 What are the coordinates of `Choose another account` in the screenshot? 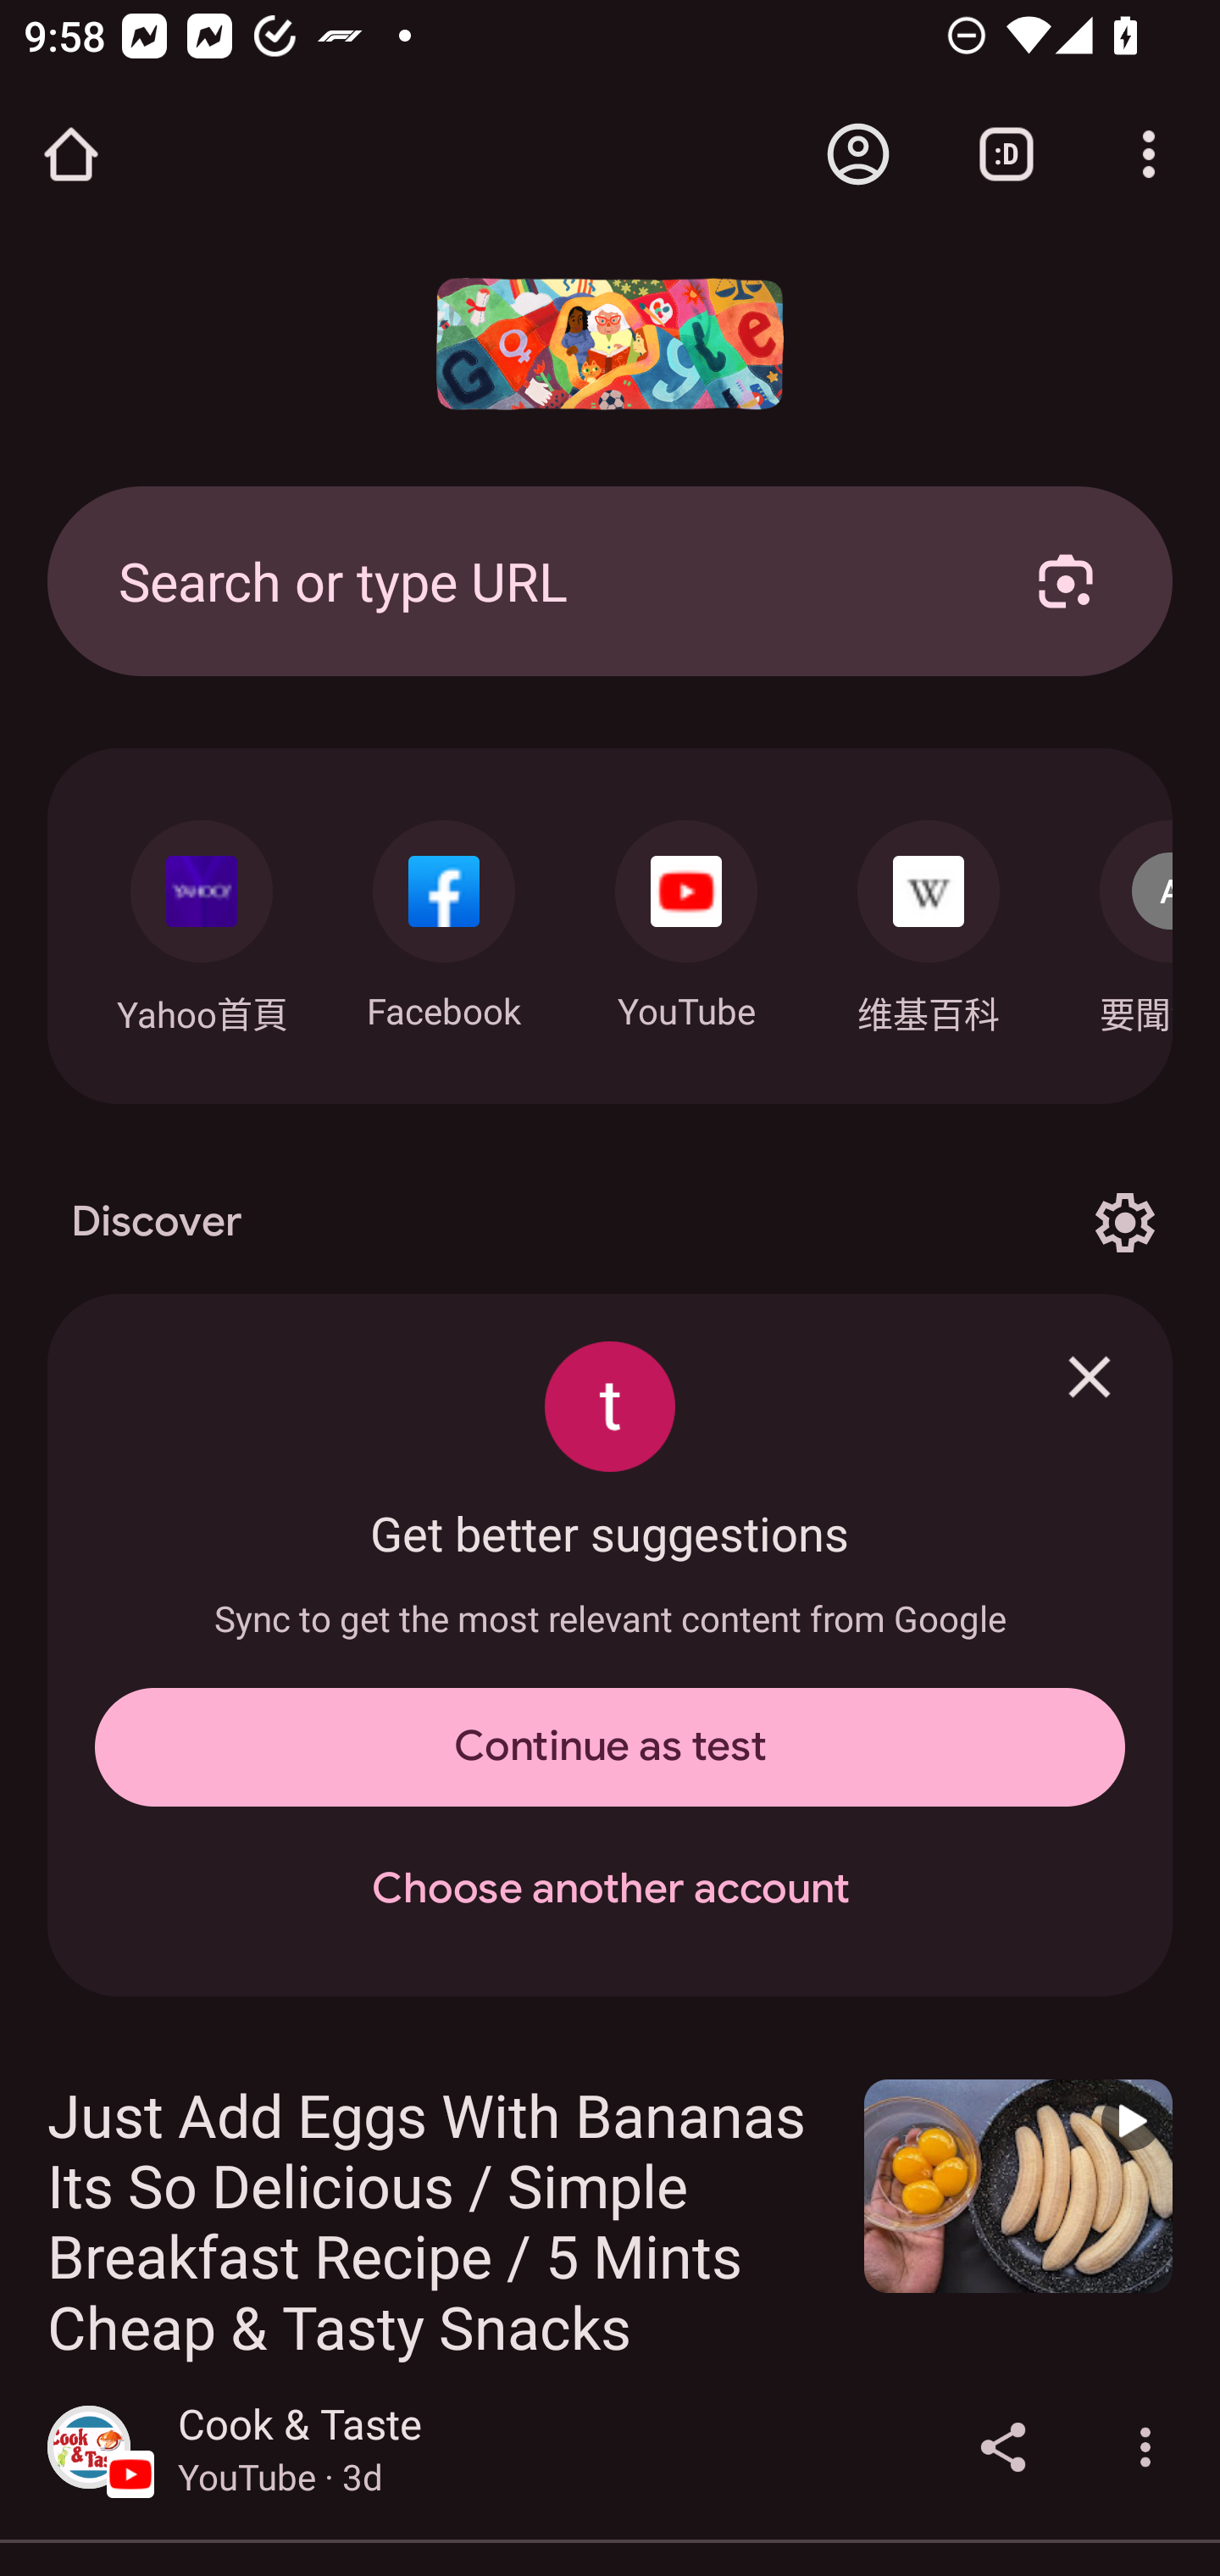 It's located at (610, 1890).